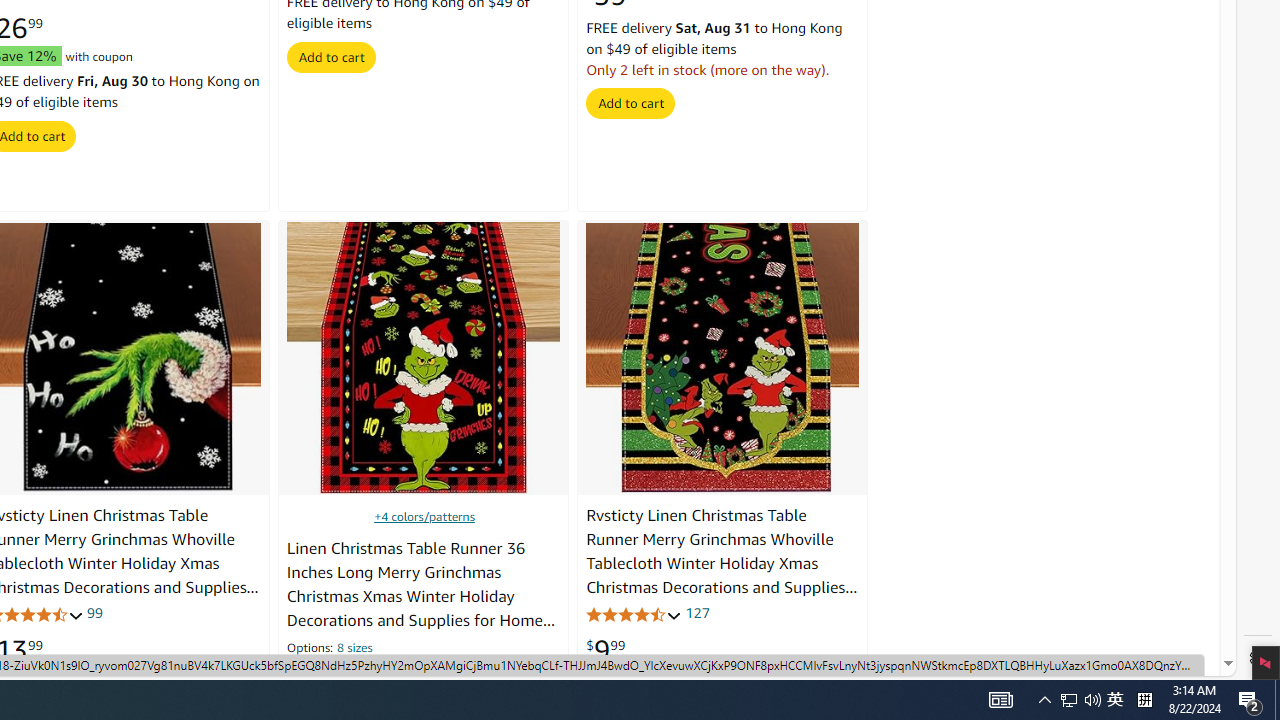  I want to click on 4.7 out of 5 stars, so click(334, 676).